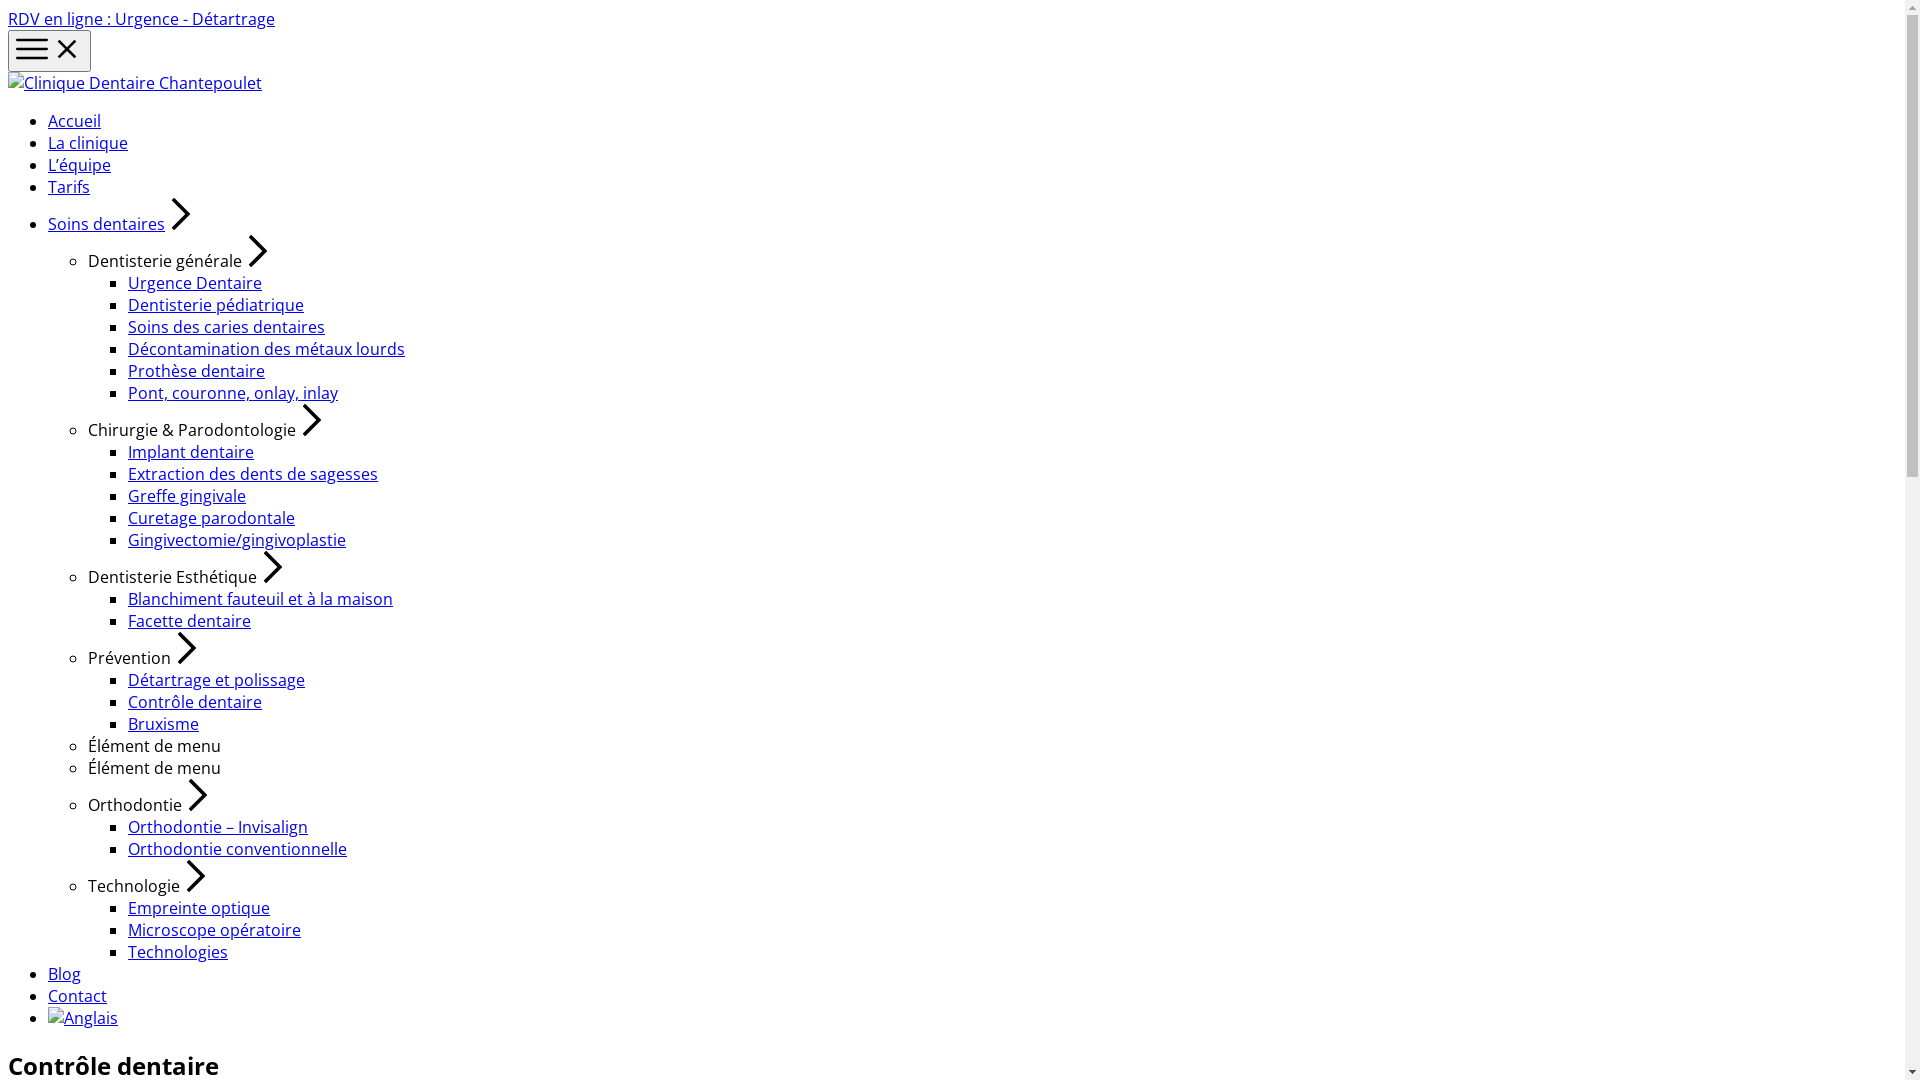 This screenshot has height=1080, width=1920. Describe the element at coordinates (195, 283) in the screenshot. I see `Urgence Dentaire` at that location.